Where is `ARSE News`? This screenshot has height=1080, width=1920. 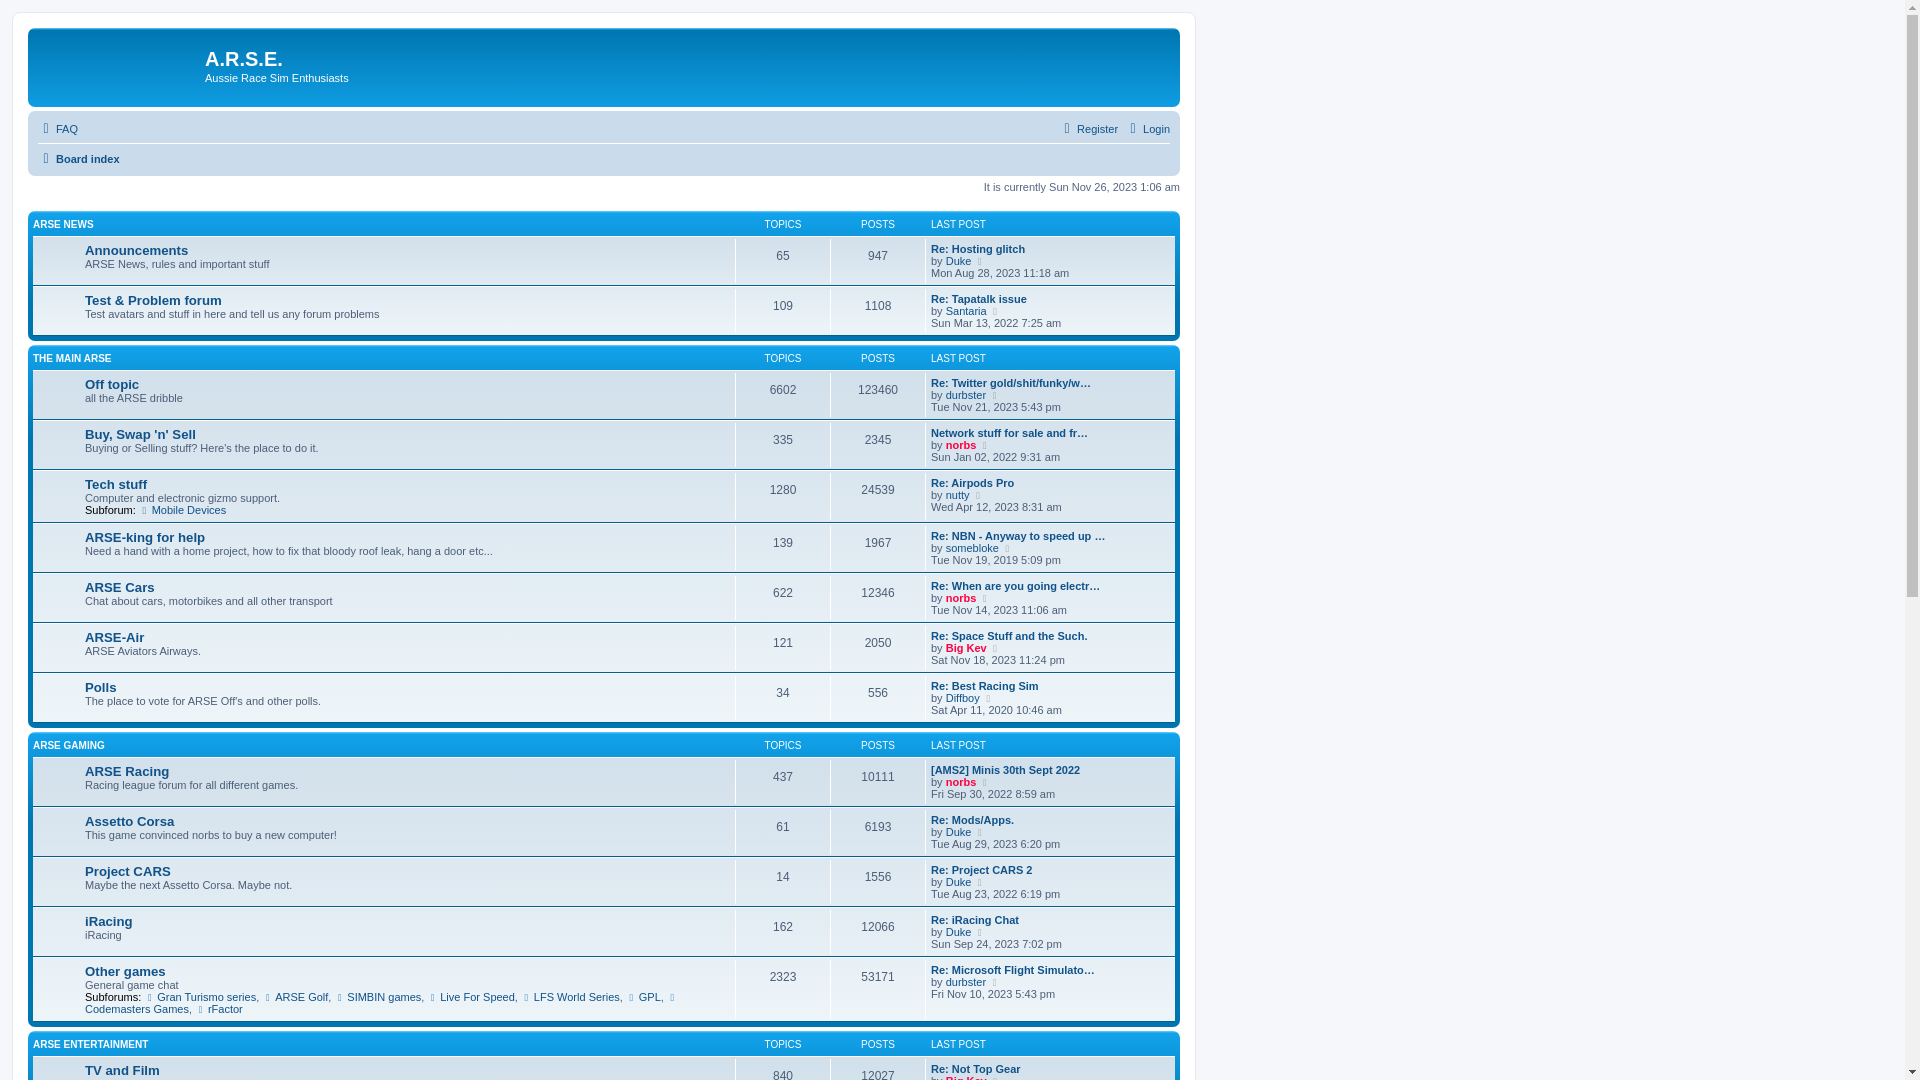
ARSE News is located at coordinates (88, 330).